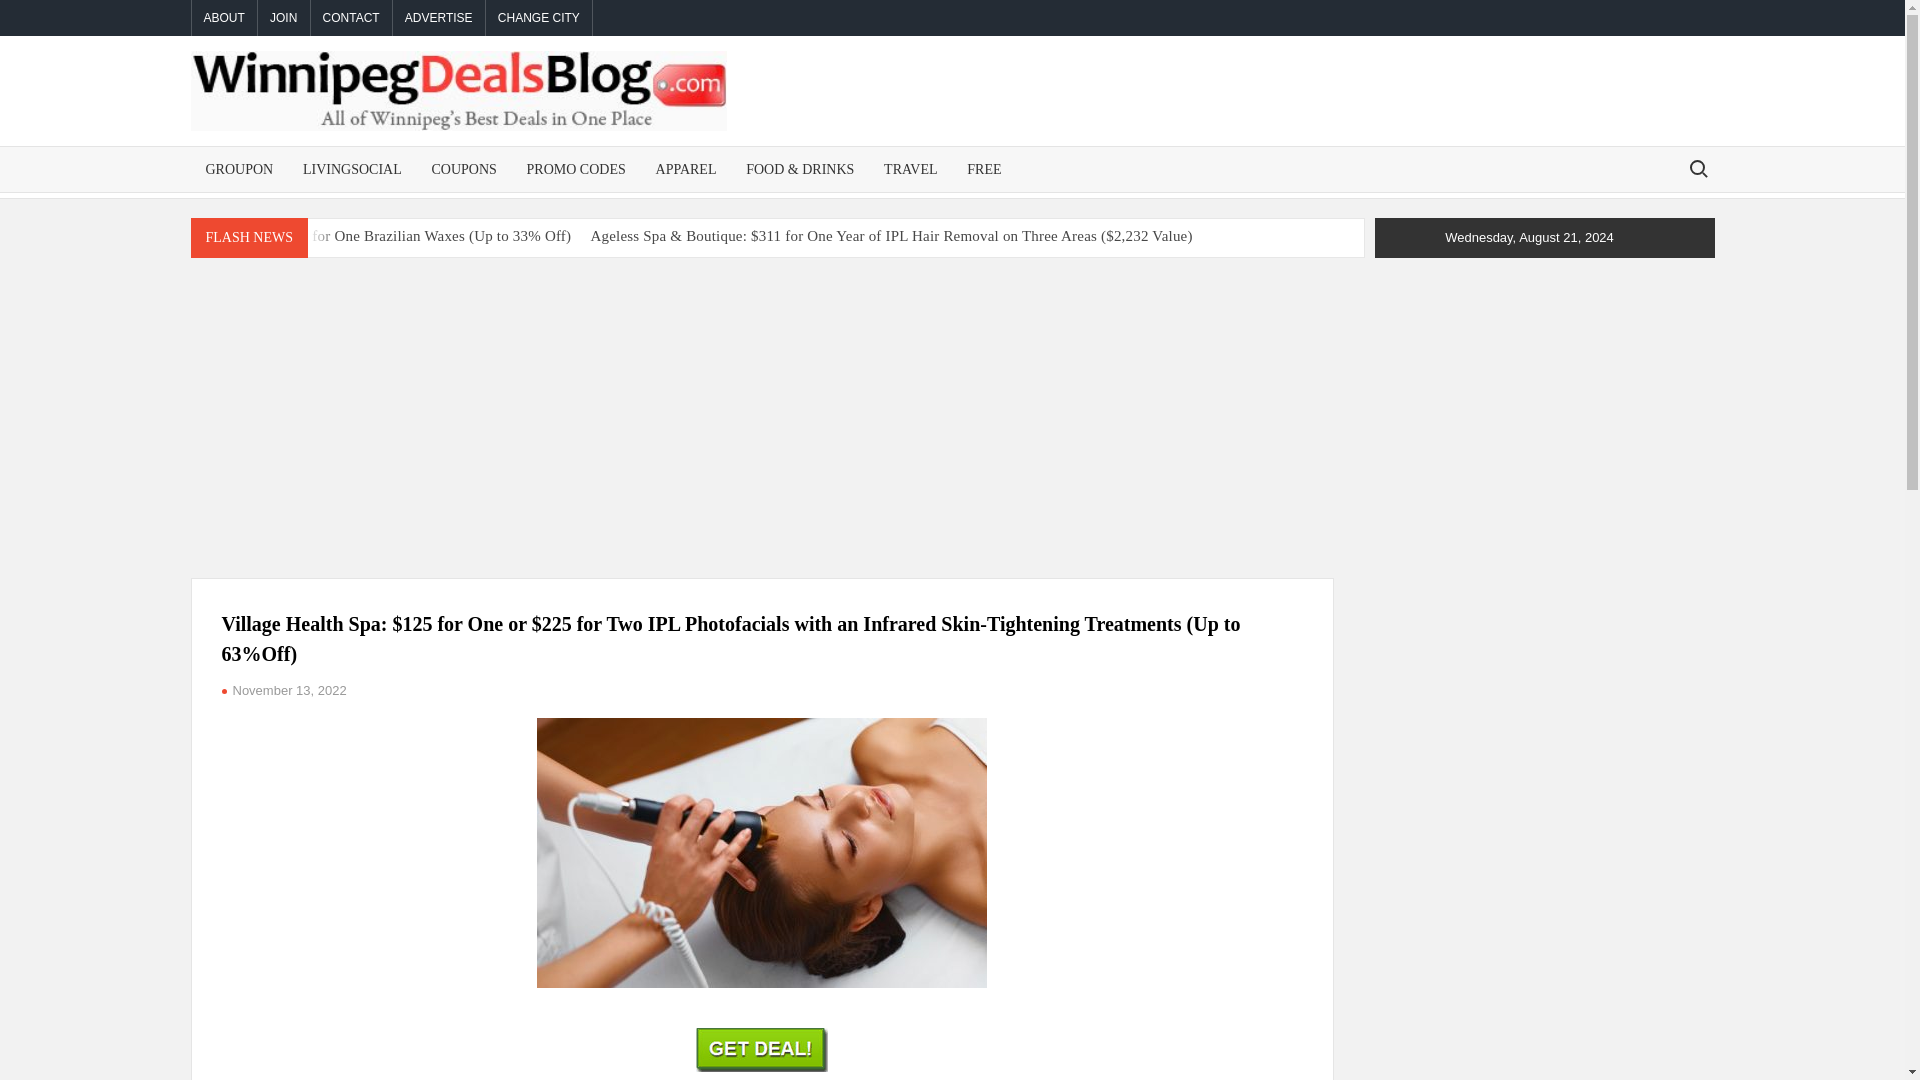 The height and width of the screenshot is (1080, 1920). What do you see at coordinates (283, 18) in the screenshot?
I see `JOIN` at bounding box center [283, 18].